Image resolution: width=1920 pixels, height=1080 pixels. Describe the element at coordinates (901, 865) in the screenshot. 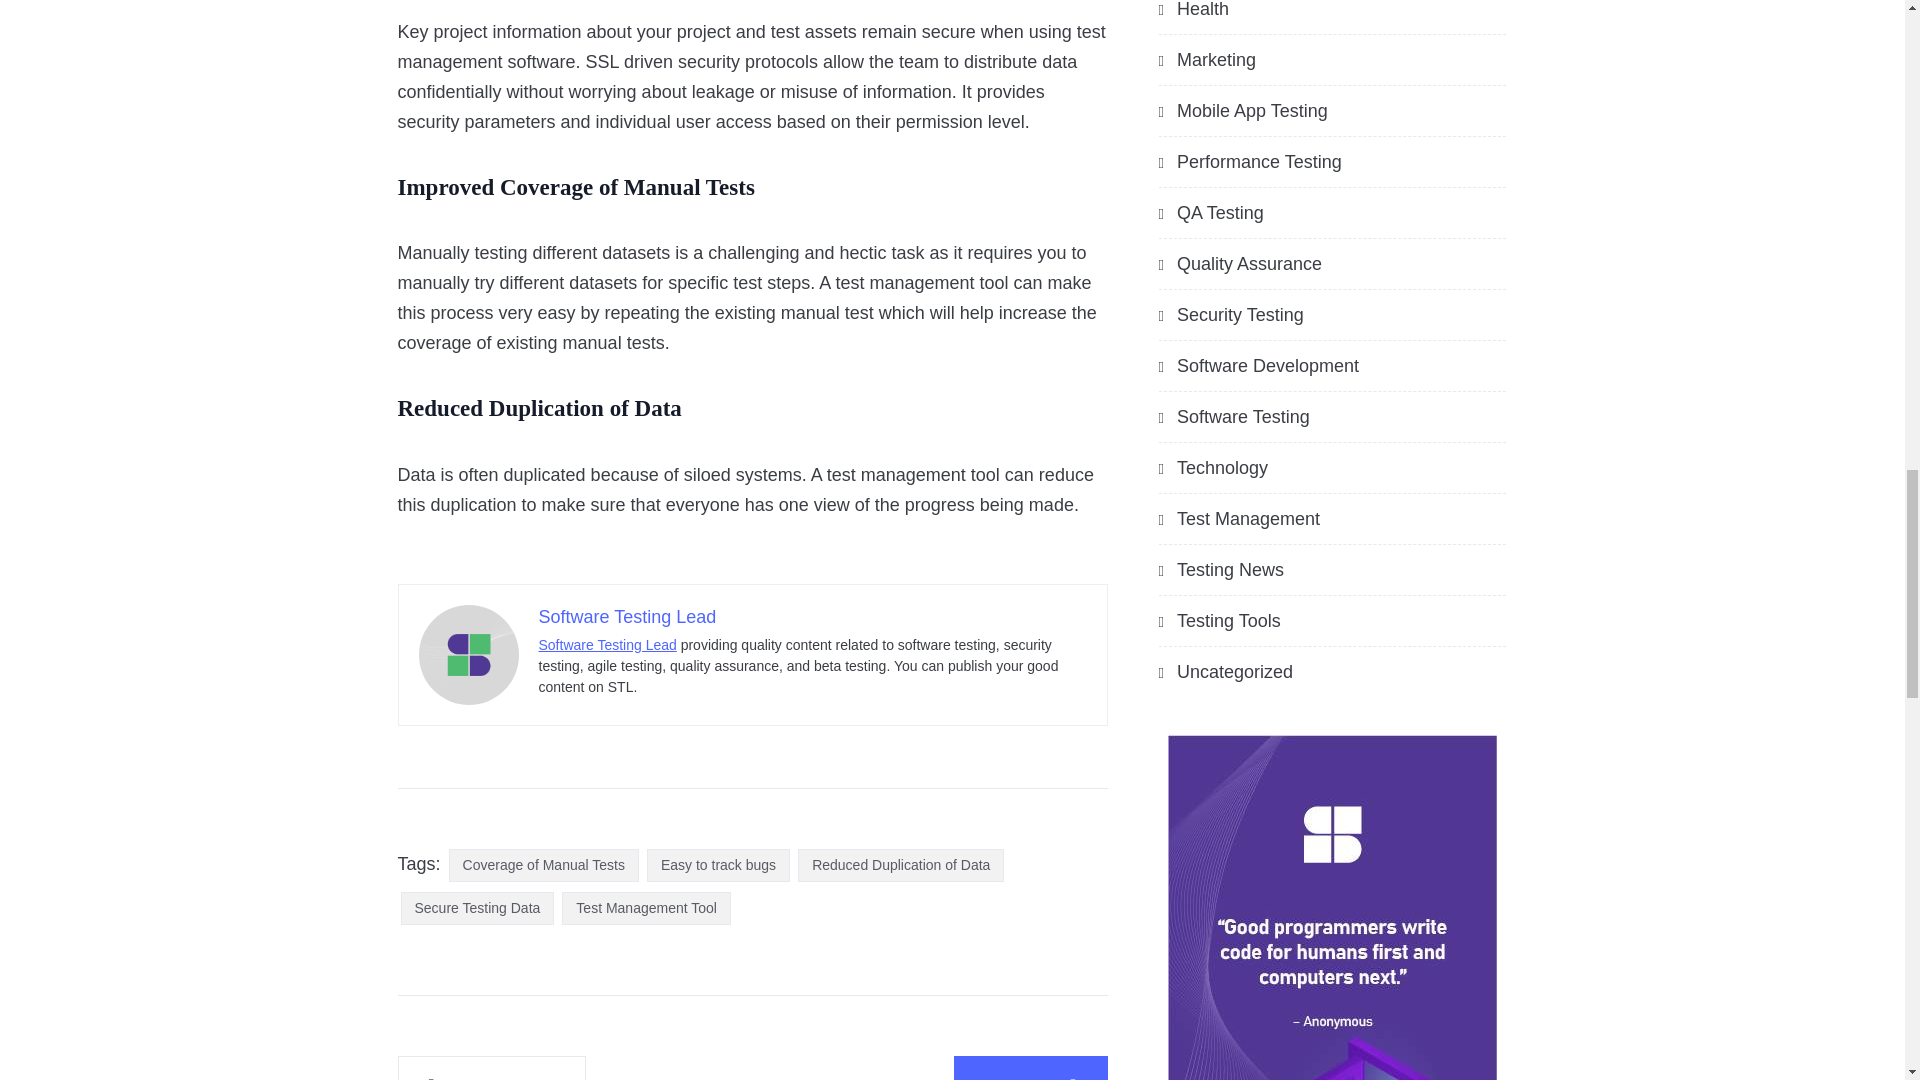

I see `Reduced Duplication of Data` at that location.